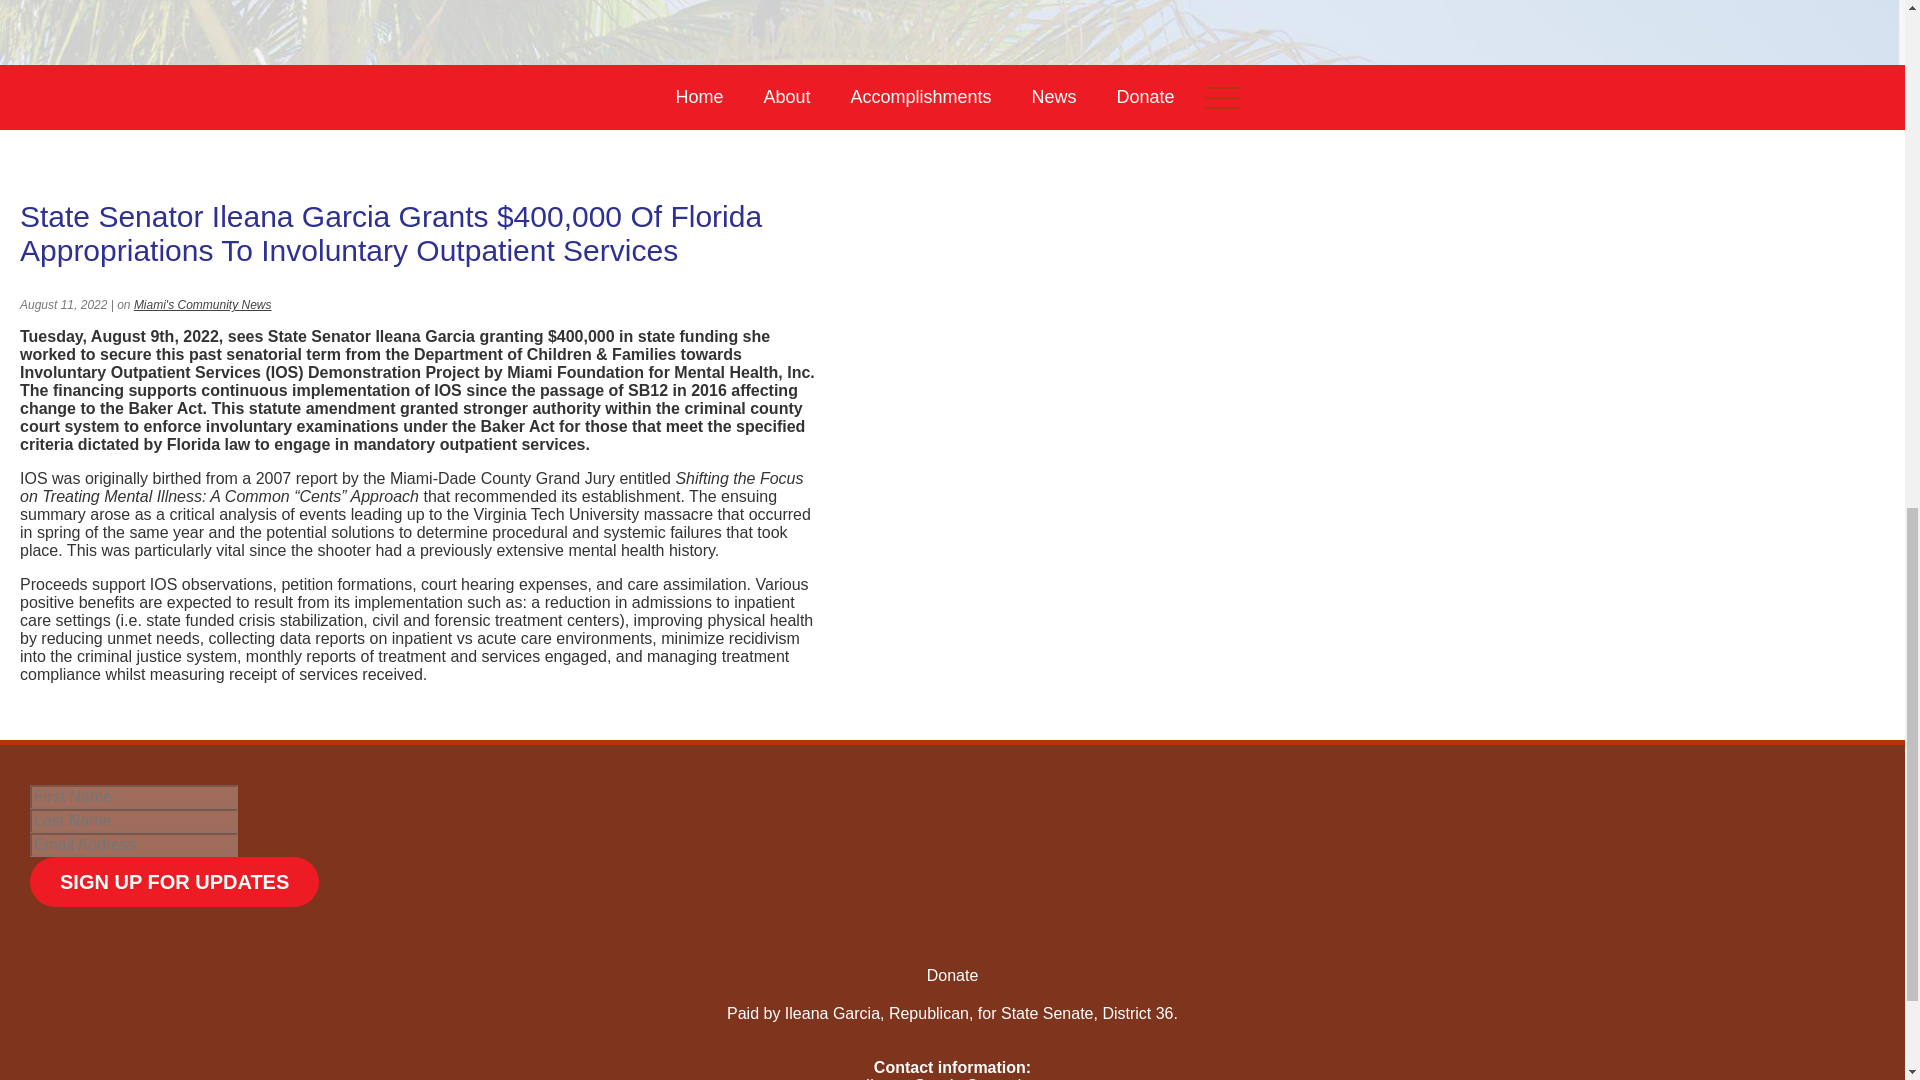 The width and height of the screenshot is (1920, 1080). I want to click on Miami's Community News, so click(203, 305).